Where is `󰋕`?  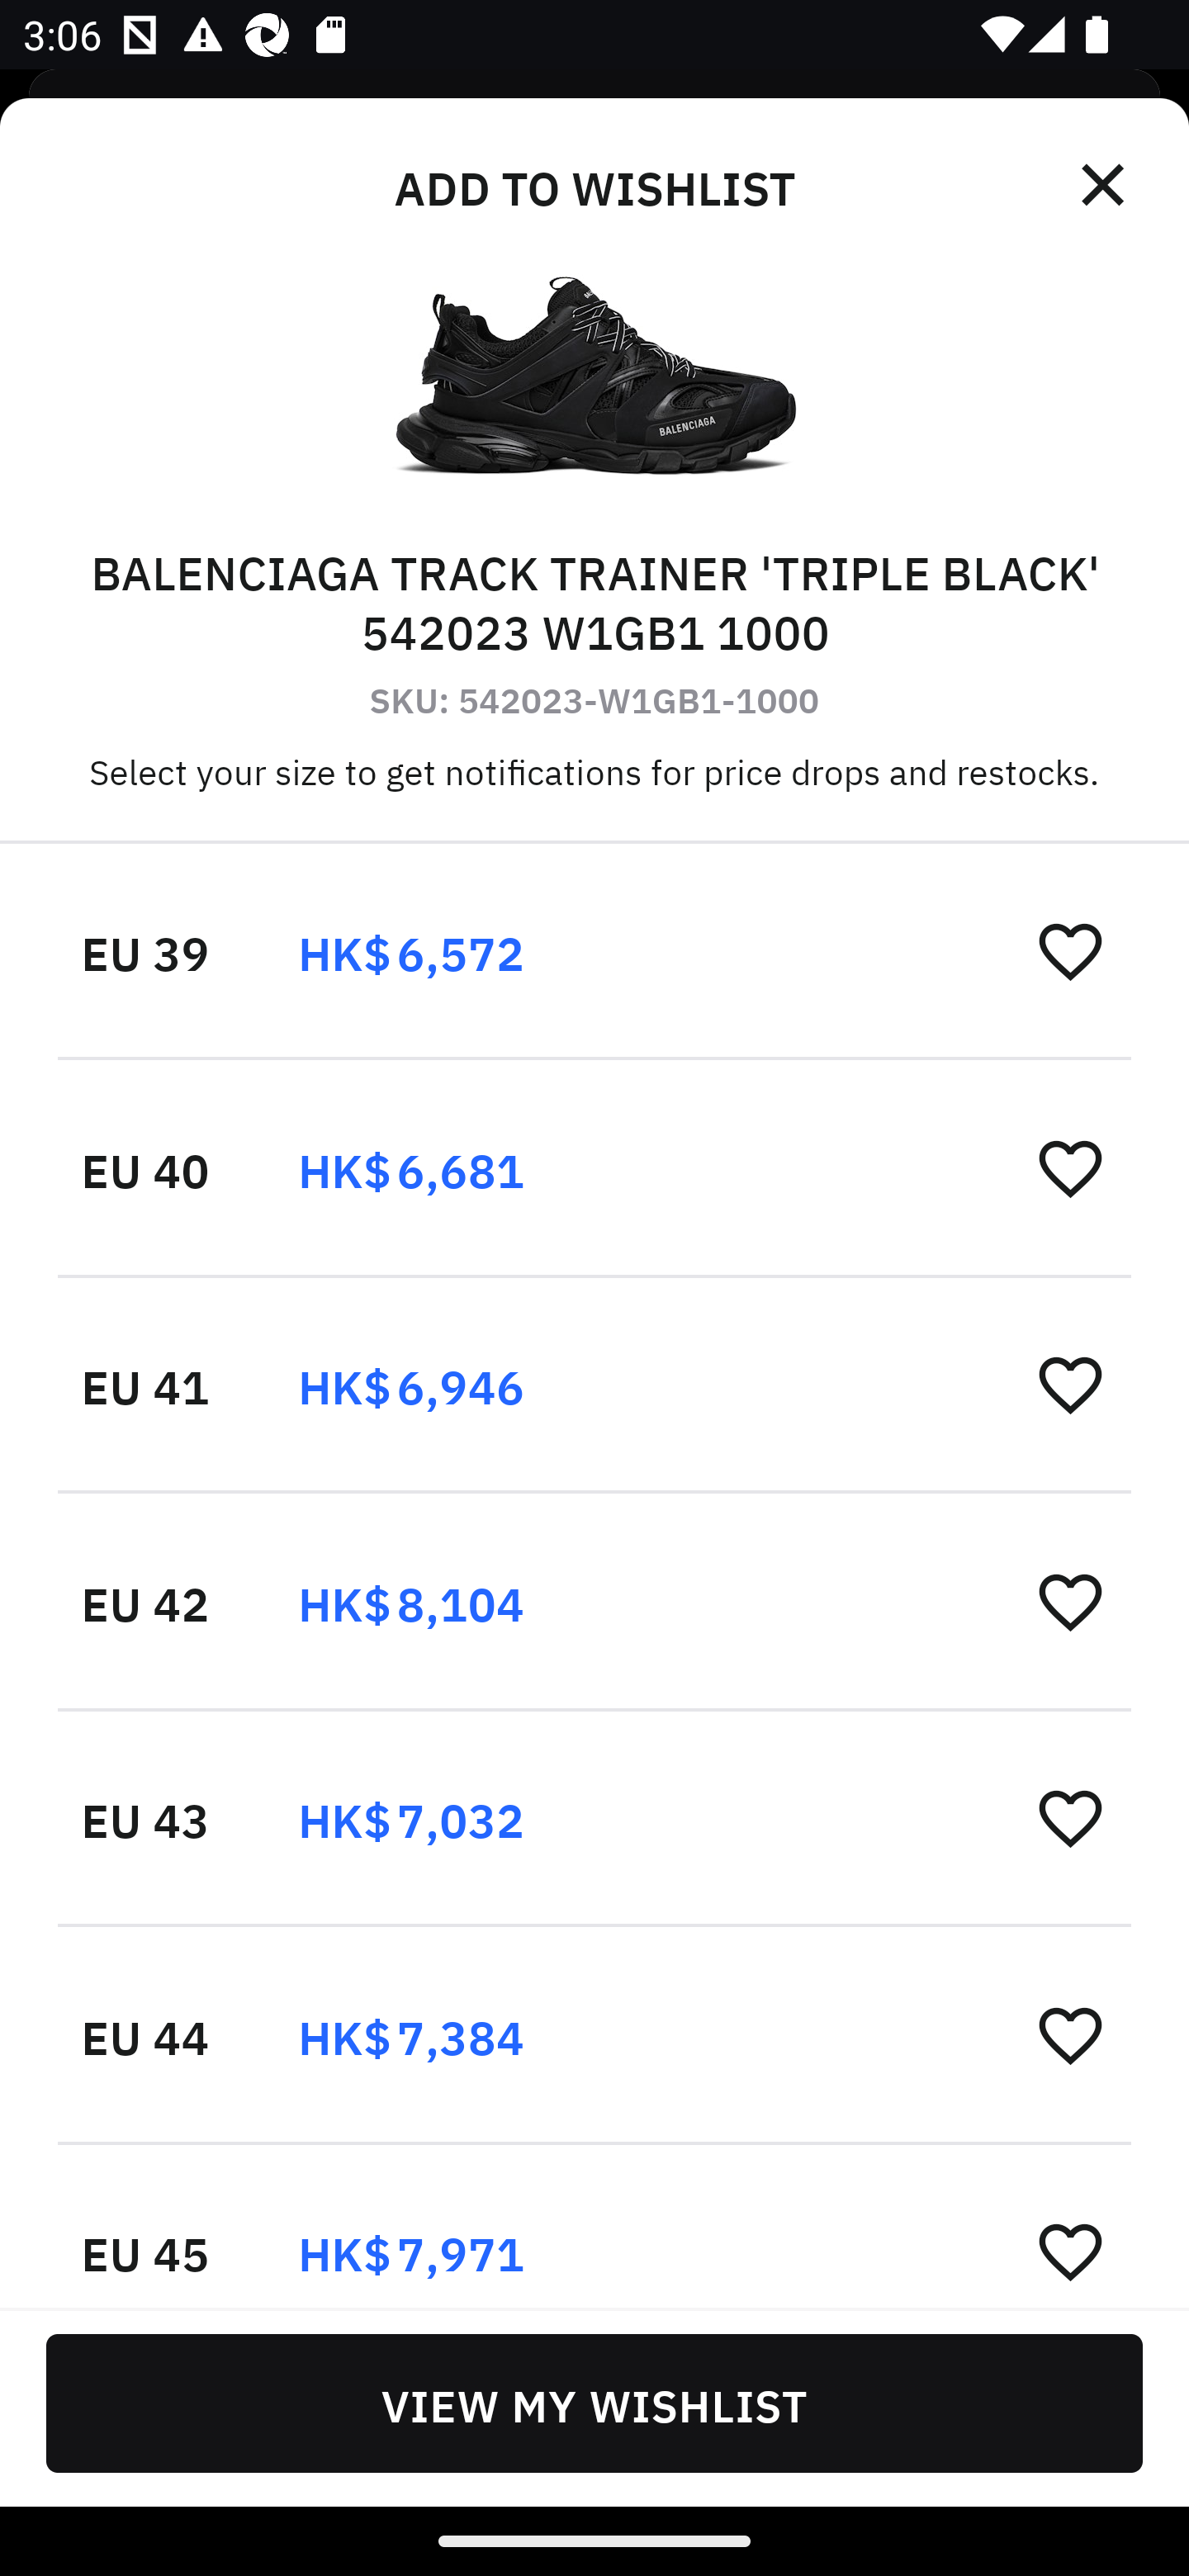 󰋕 is located at coordinates (1070, 2034).